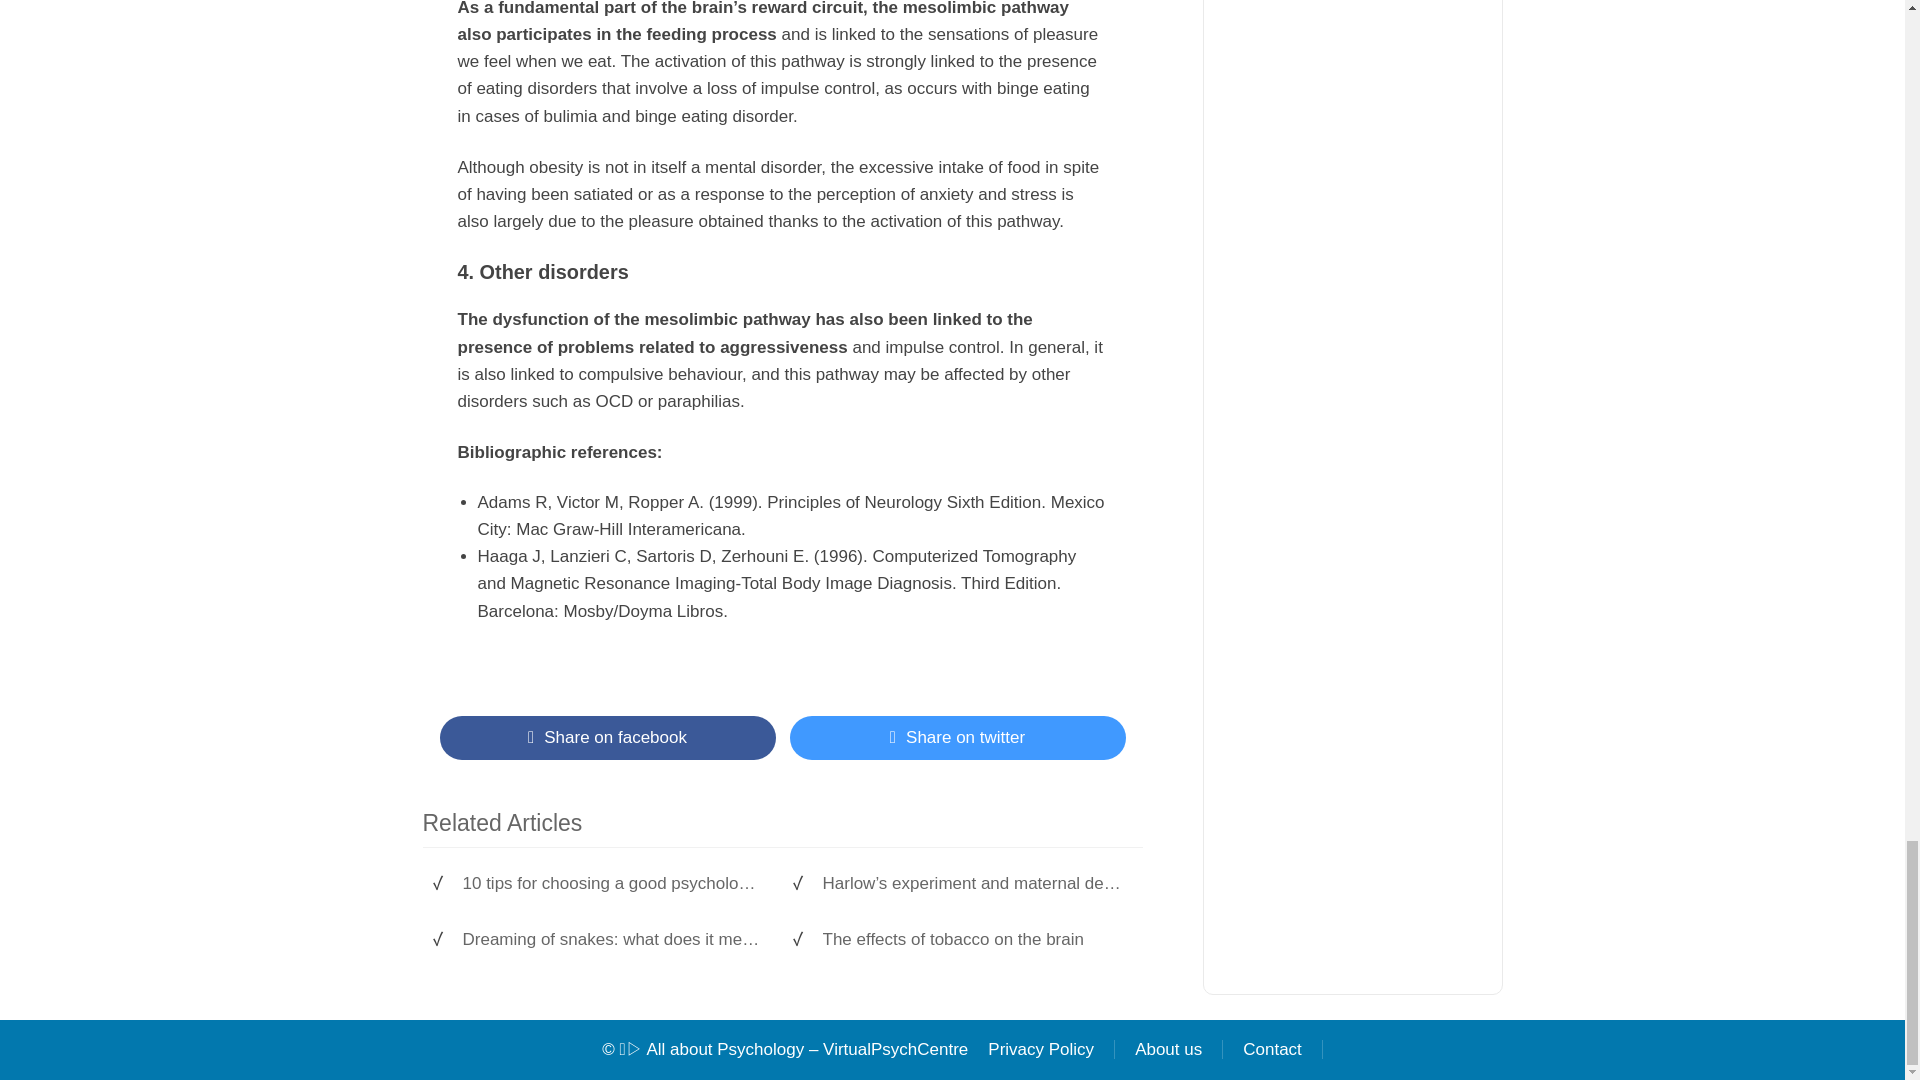 The image size is (1920, 1080). I want to click on Share on twitter, so click(957, 738).